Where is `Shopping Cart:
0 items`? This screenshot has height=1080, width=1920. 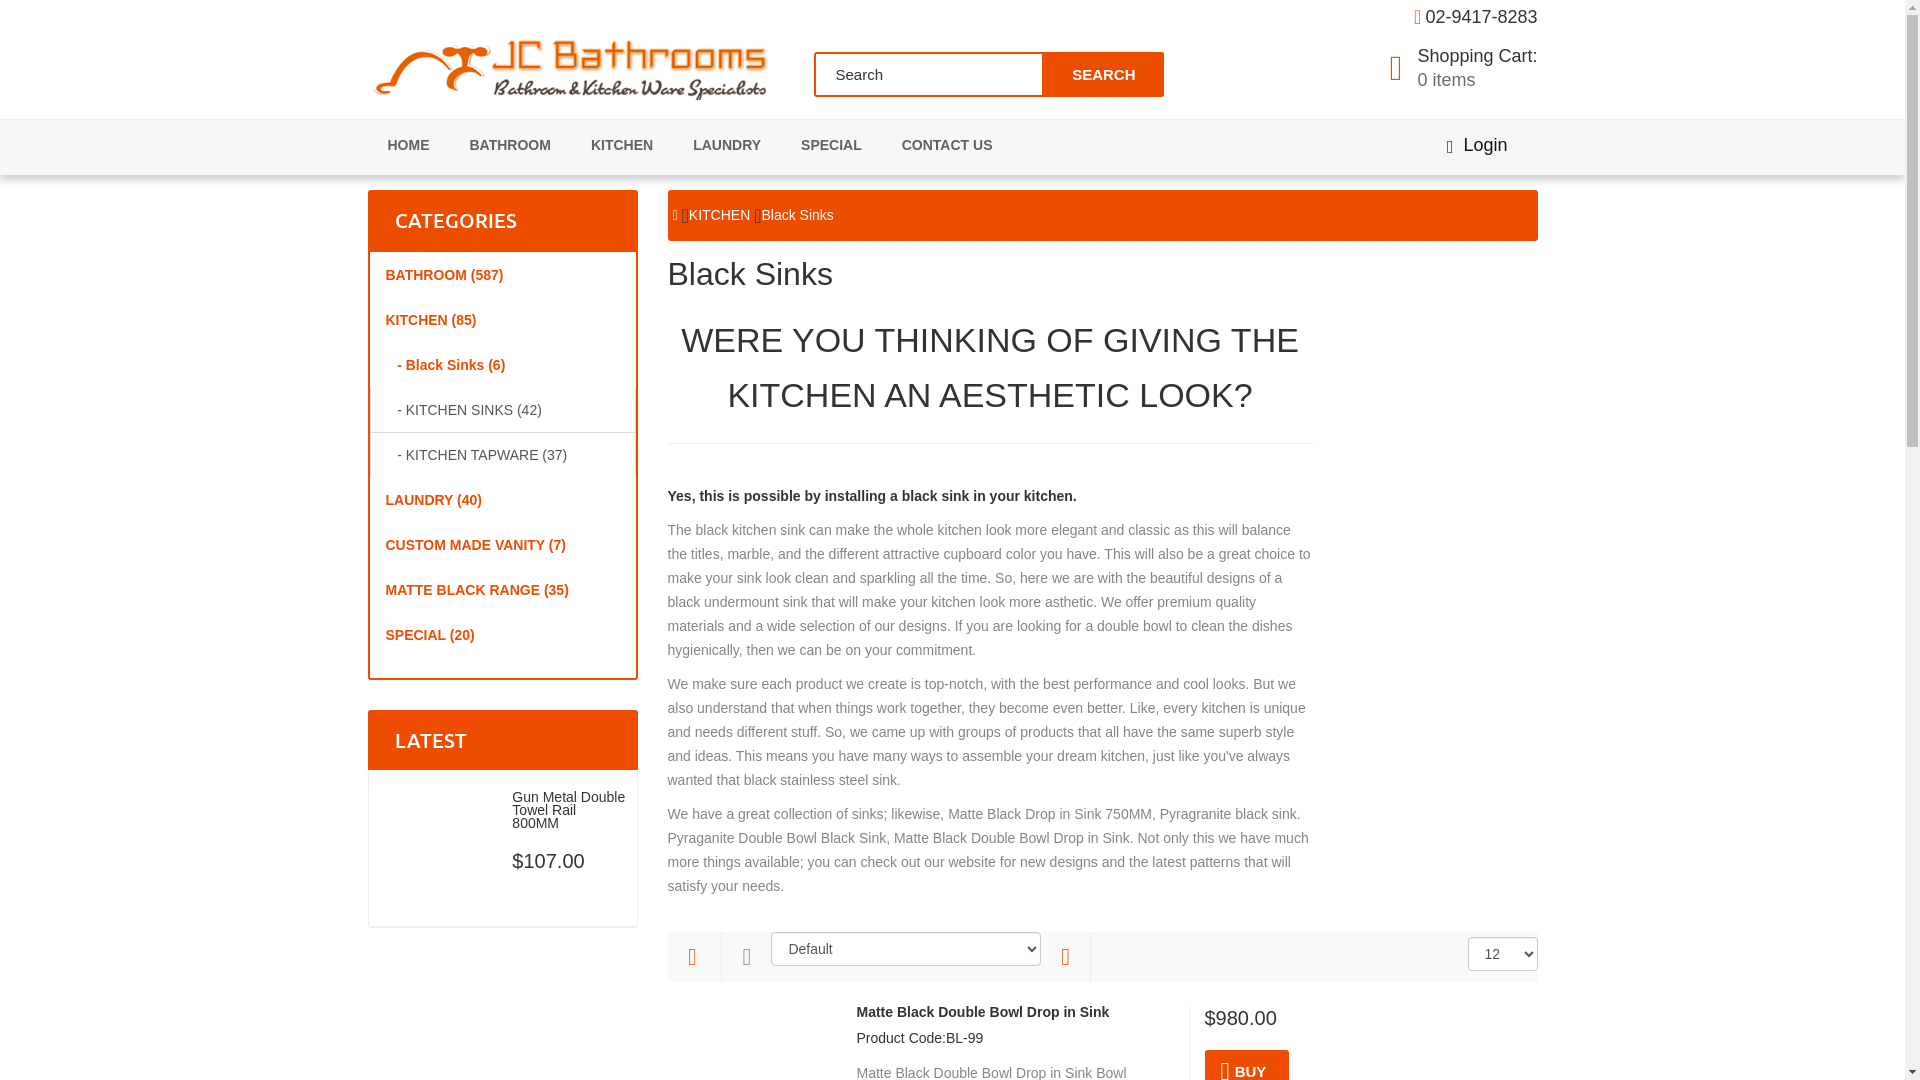 Shopping Cart:
0 items is located at coordinates (1464, 69).